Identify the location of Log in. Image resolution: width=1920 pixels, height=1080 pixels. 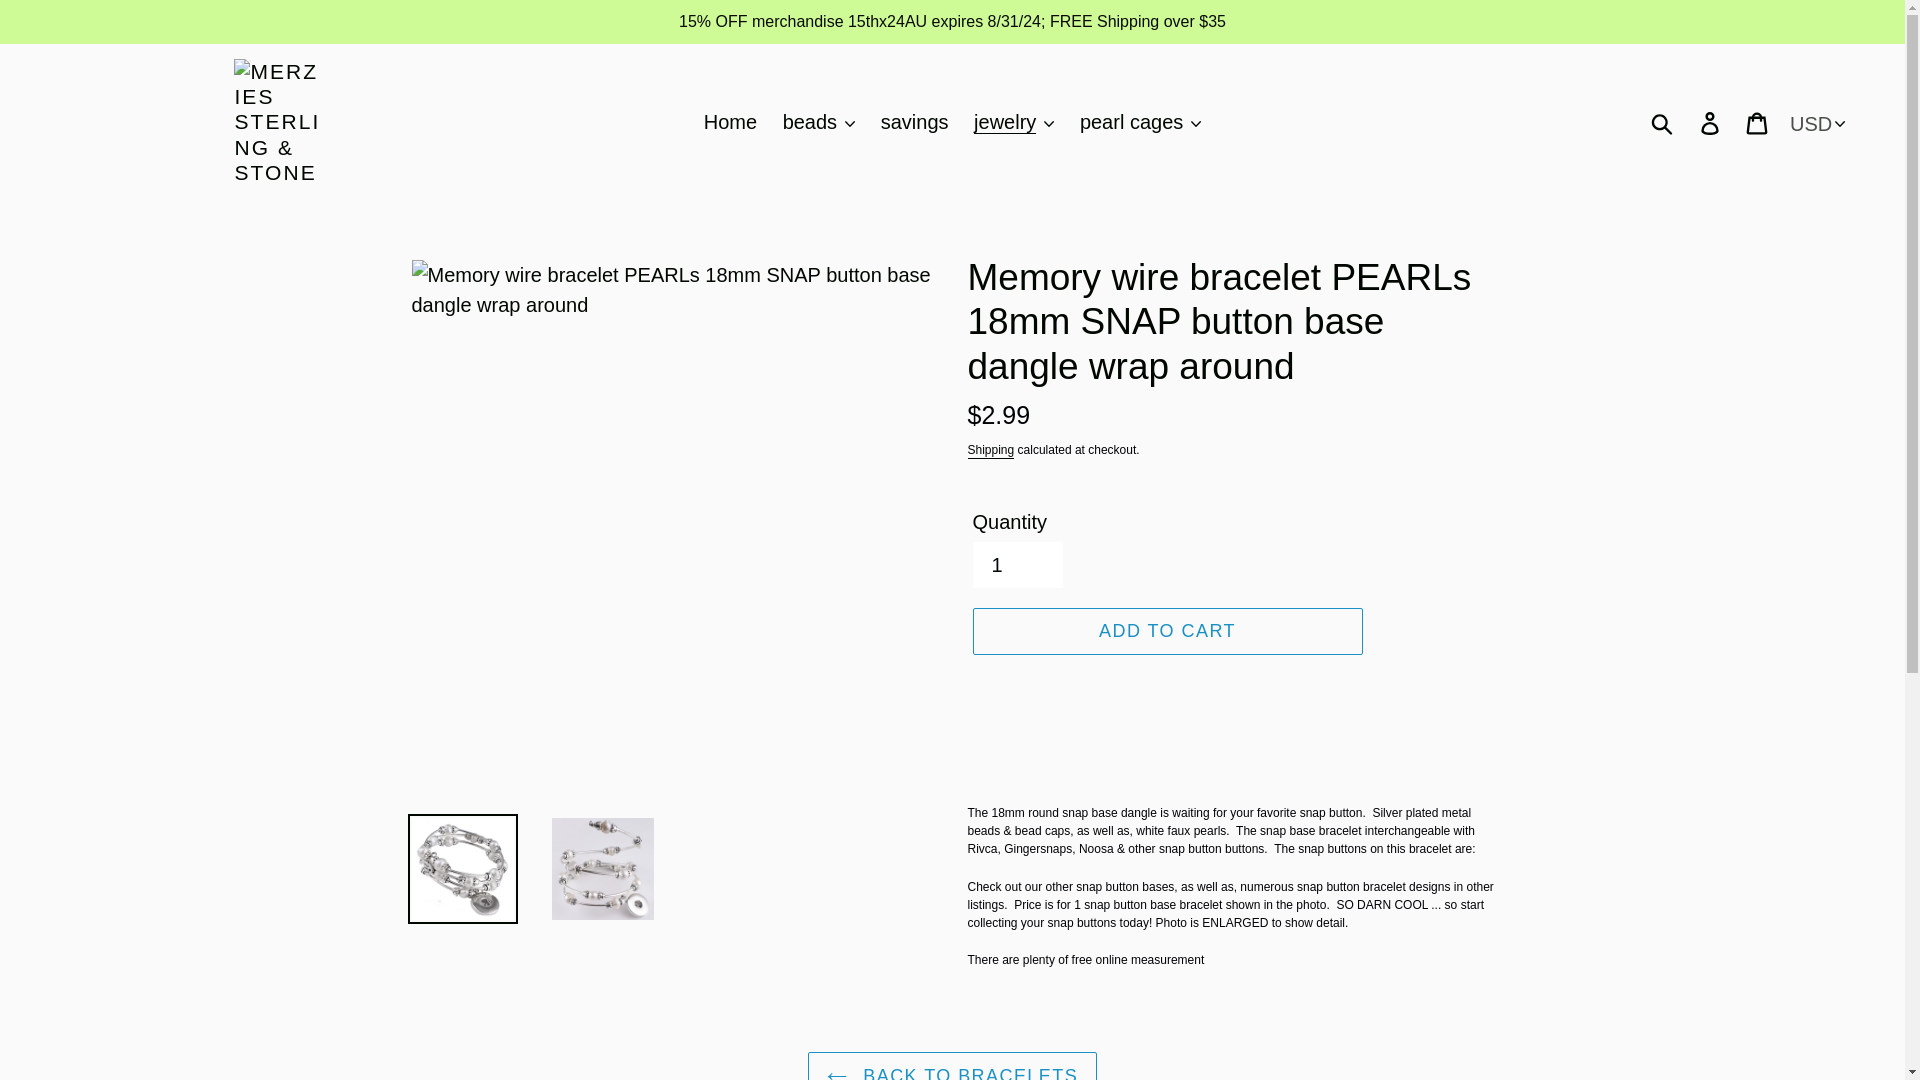
(1711, 122).